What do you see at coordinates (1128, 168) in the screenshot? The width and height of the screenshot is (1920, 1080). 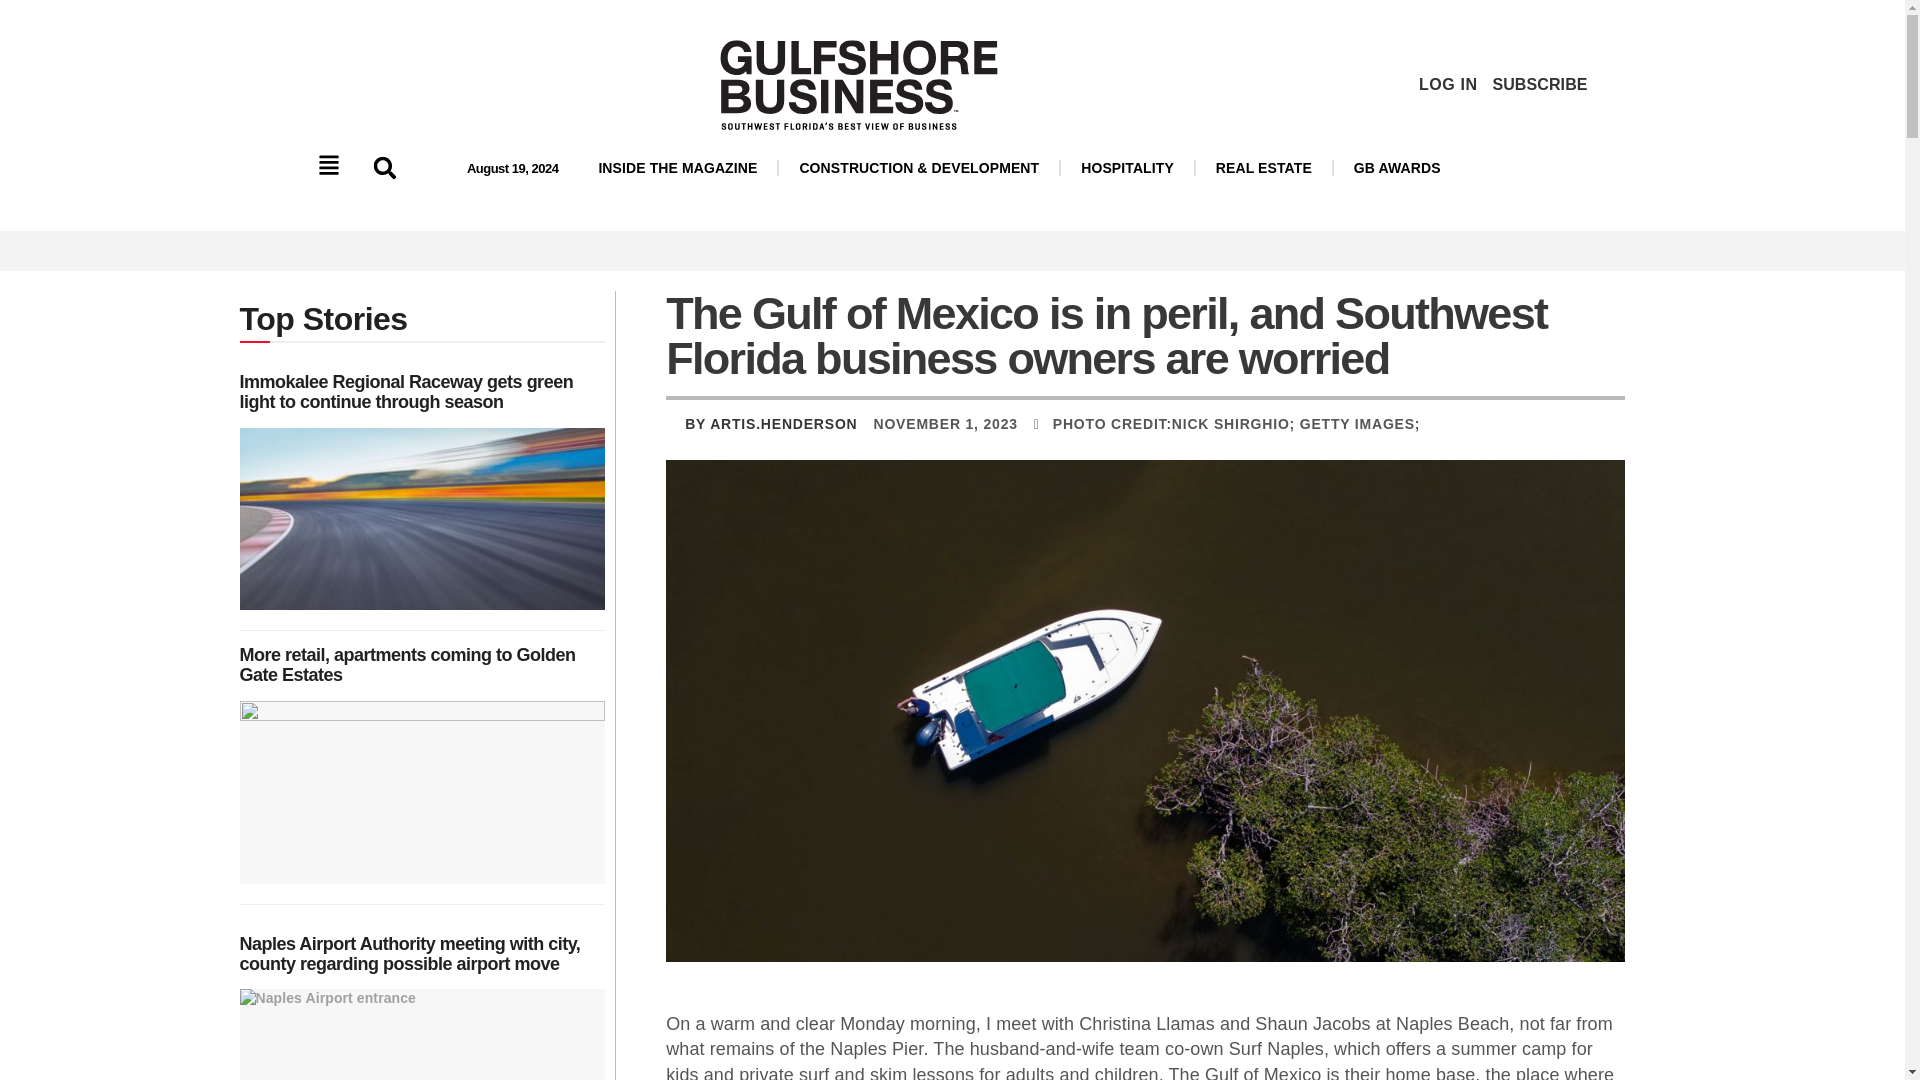 I see `HOSPITALITY` at bounding box center [1128, 168].